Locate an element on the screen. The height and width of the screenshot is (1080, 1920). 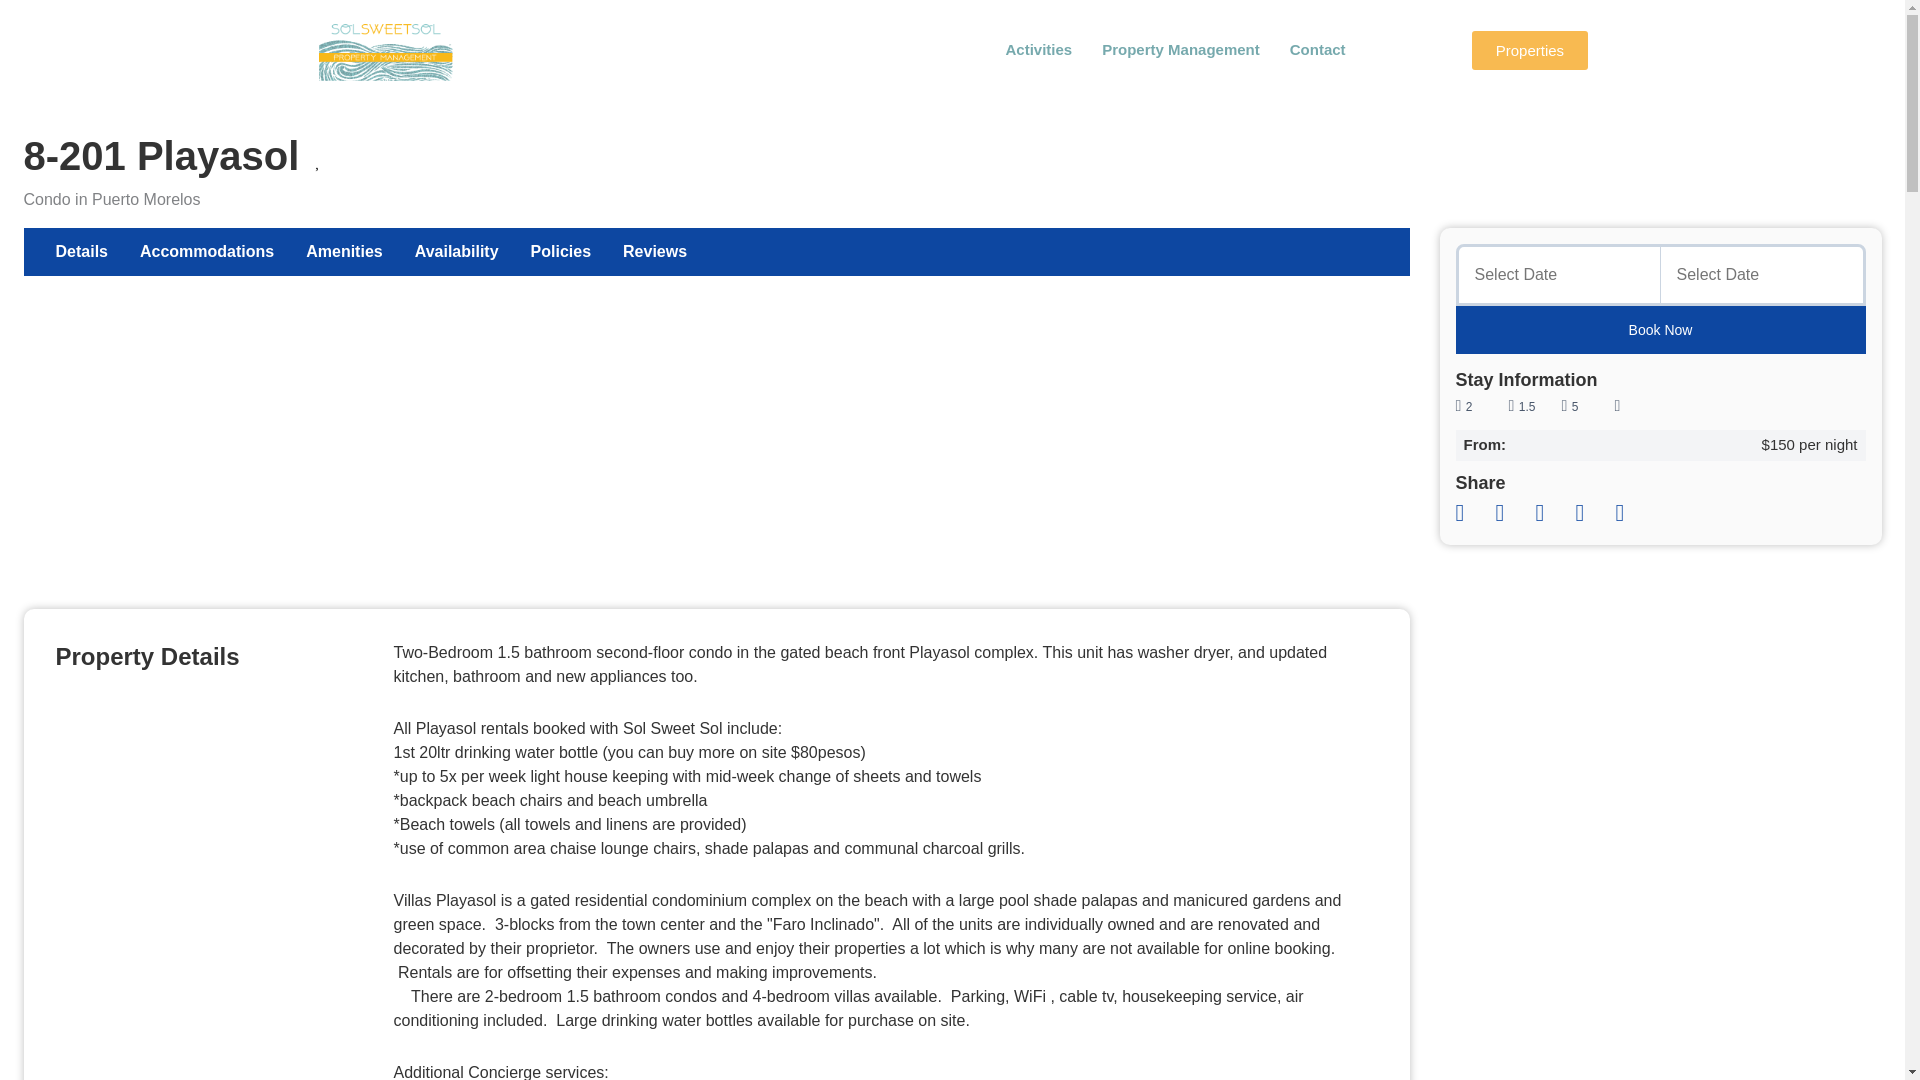
Reviews is located at coordinates (1530, 50).